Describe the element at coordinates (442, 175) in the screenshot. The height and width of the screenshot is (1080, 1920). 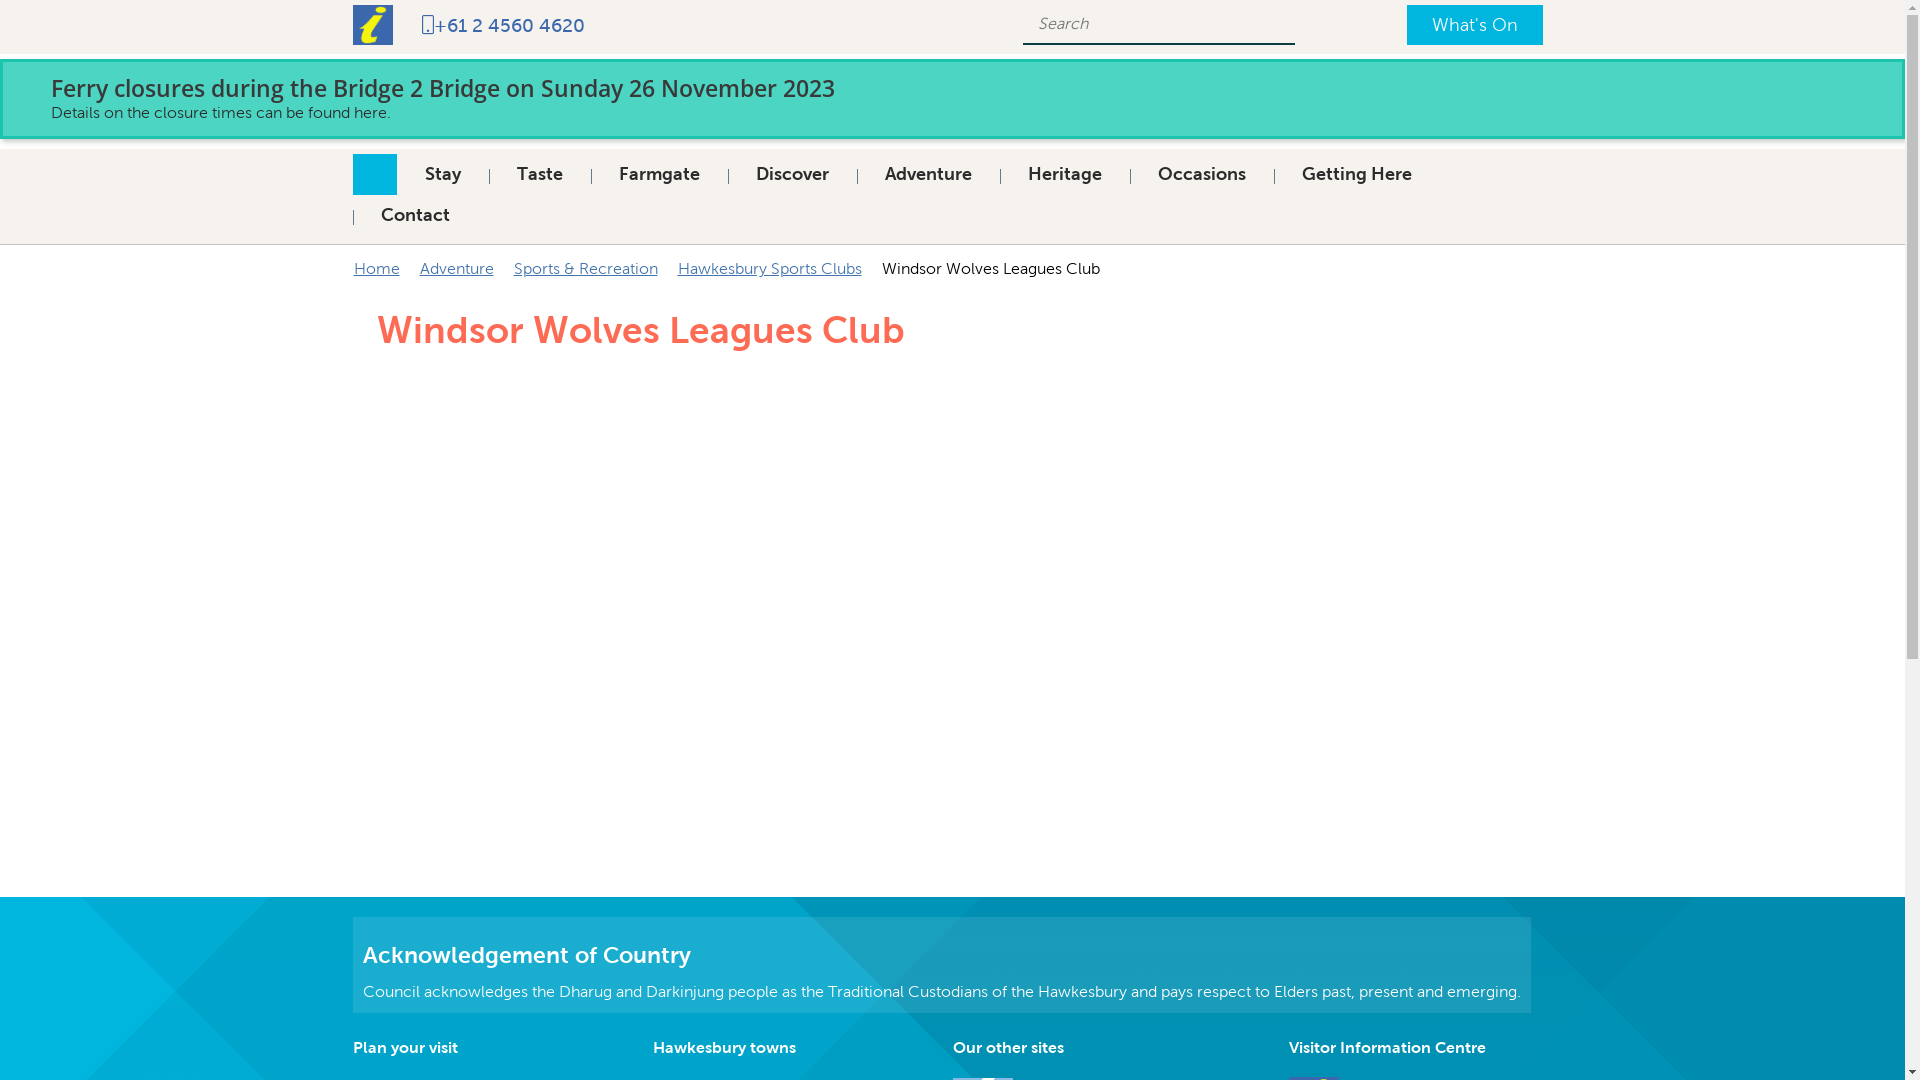
I see `Stay` at that location.